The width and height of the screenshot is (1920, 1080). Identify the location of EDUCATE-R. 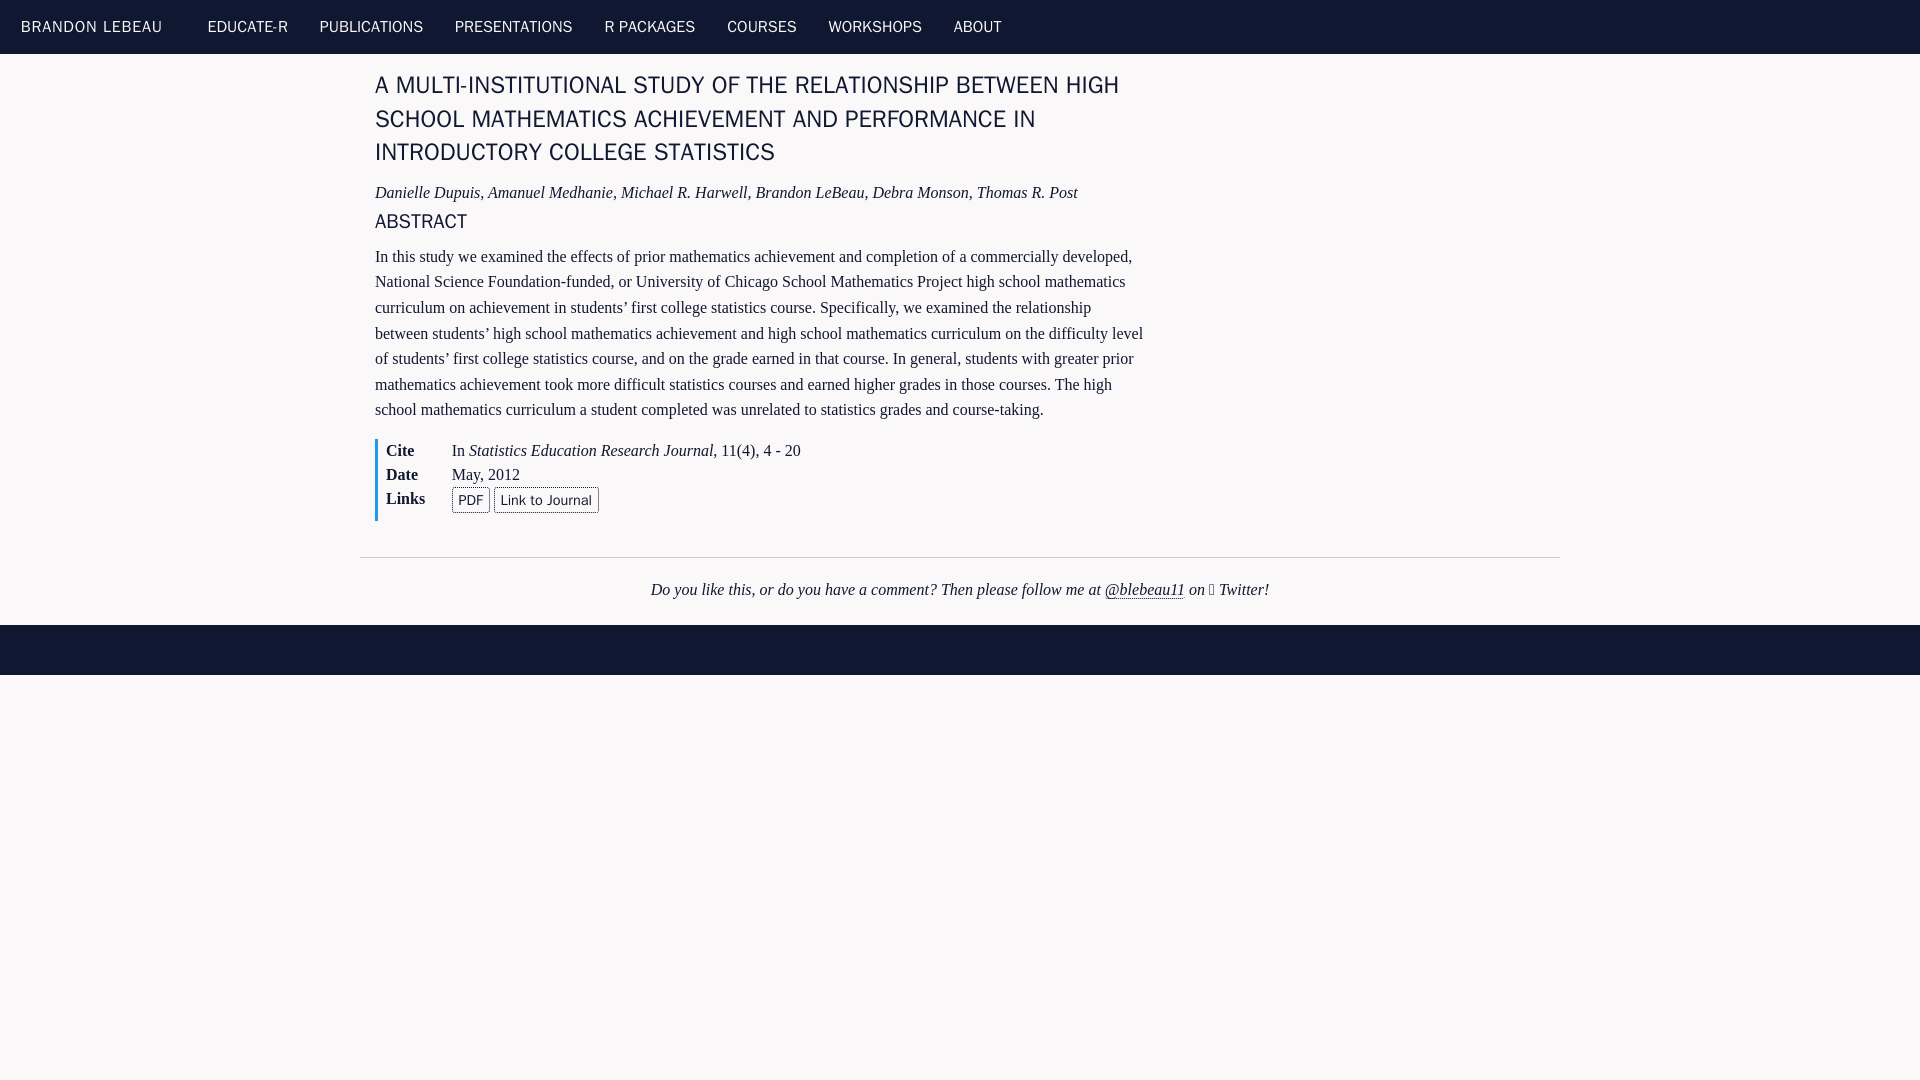
(248, 26).